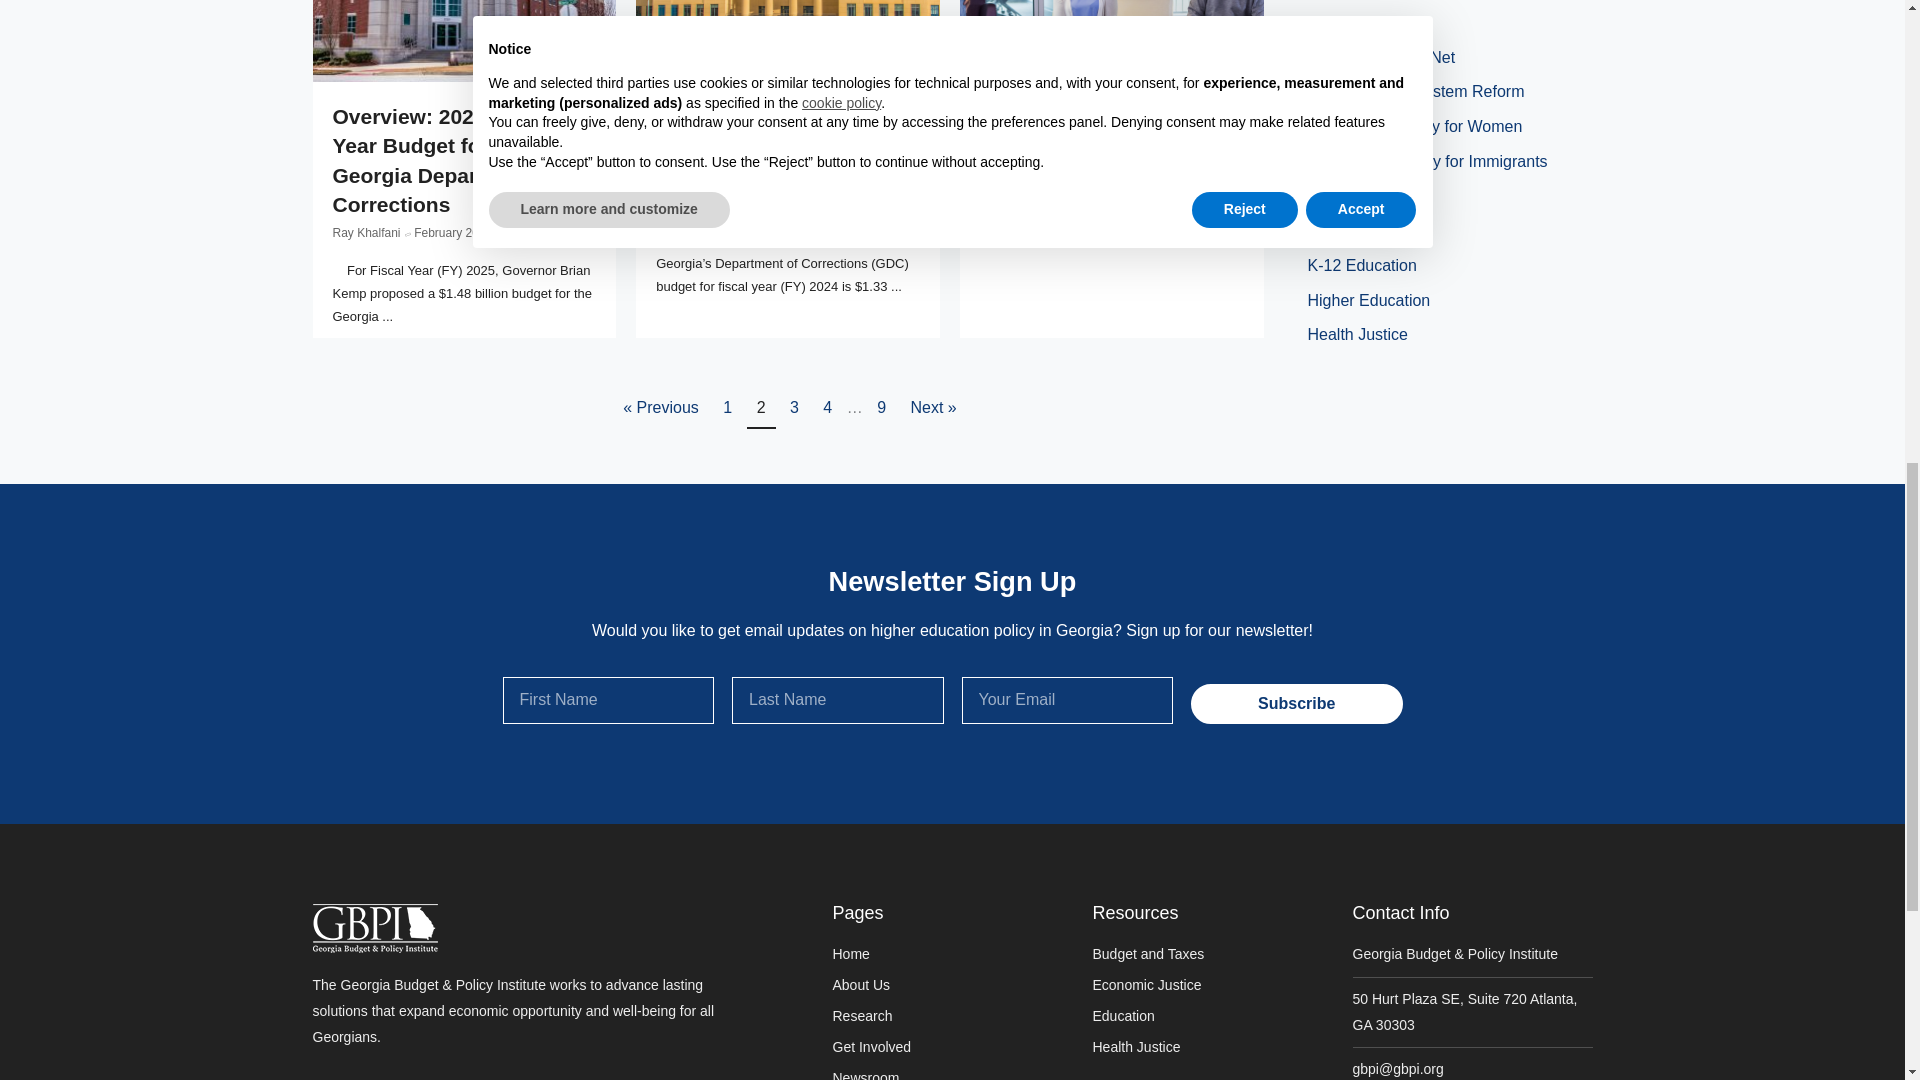 Image resolution: width=1920 pixels, height=1080 pixels. I want to click on CLS, so click(788, 40).